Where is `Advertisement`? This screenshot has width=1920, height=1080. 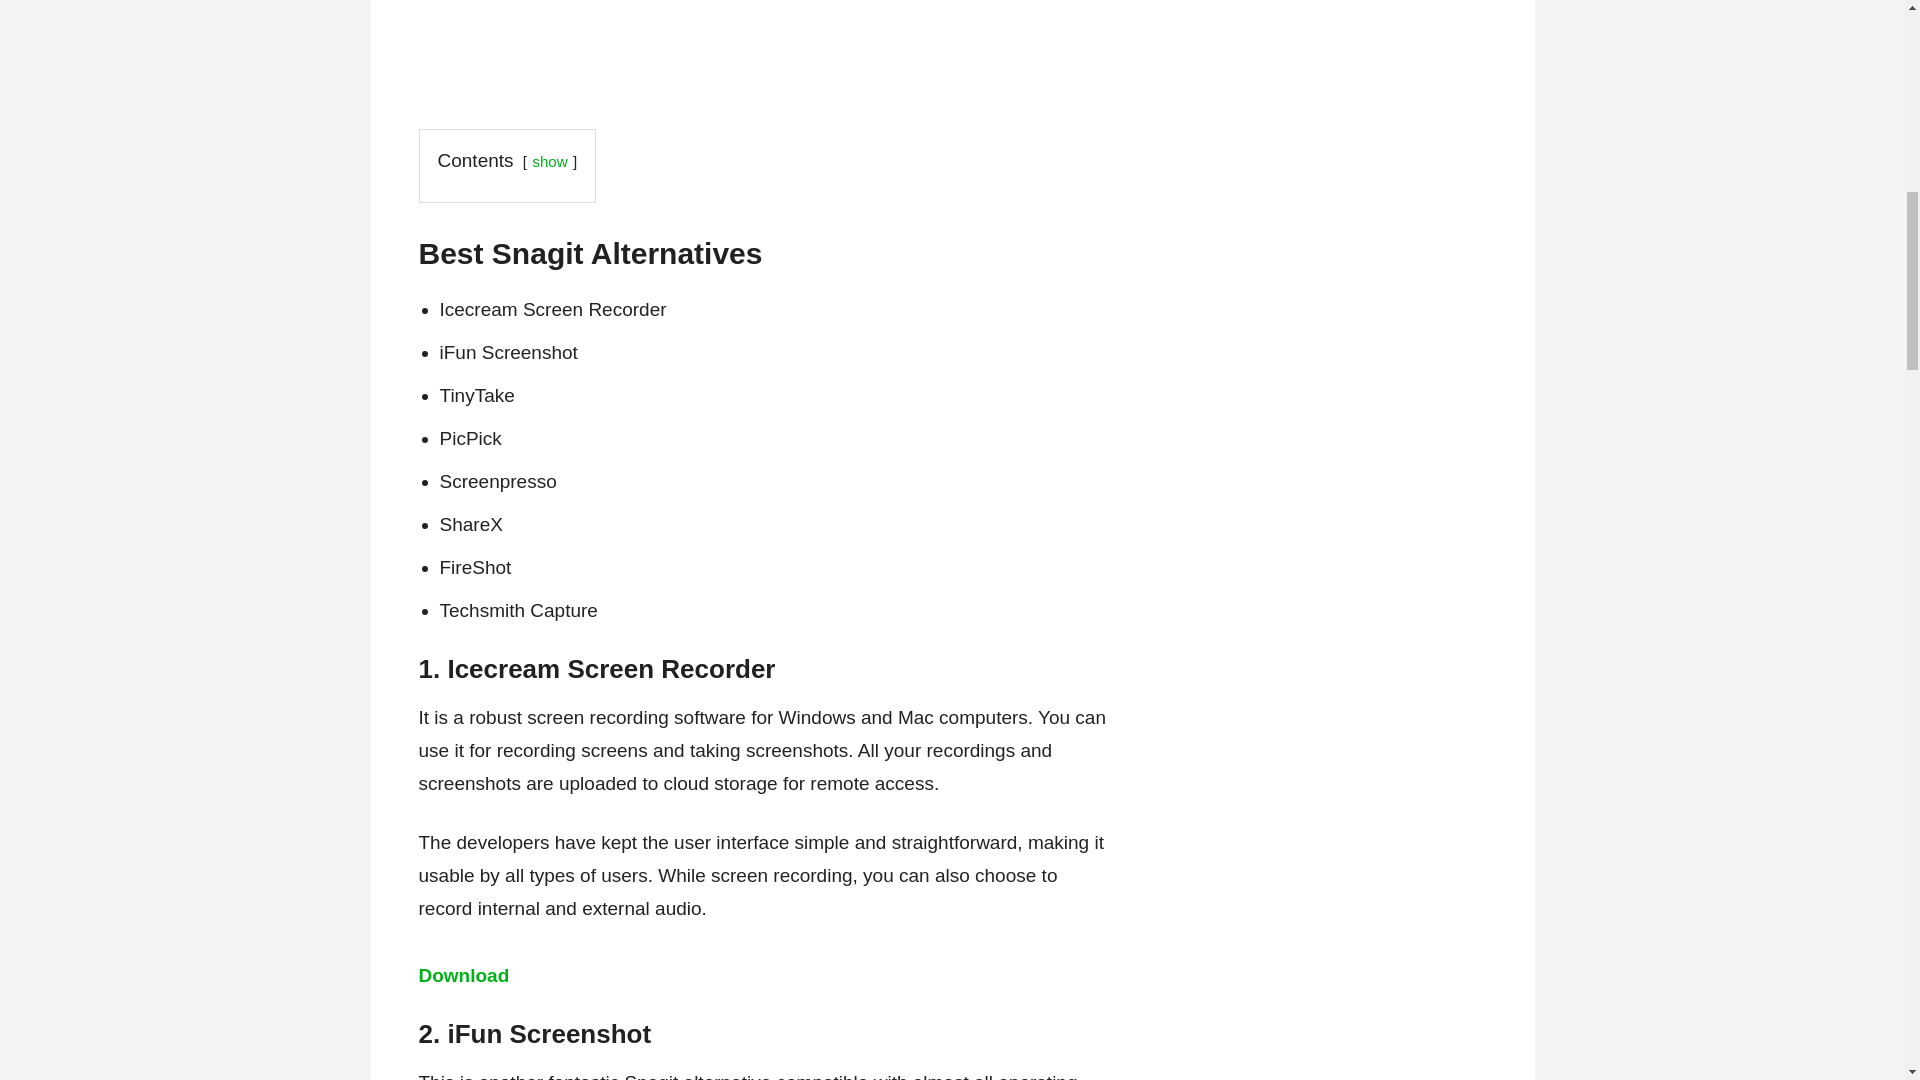 Advertisement is located at coordinates (766, 48).